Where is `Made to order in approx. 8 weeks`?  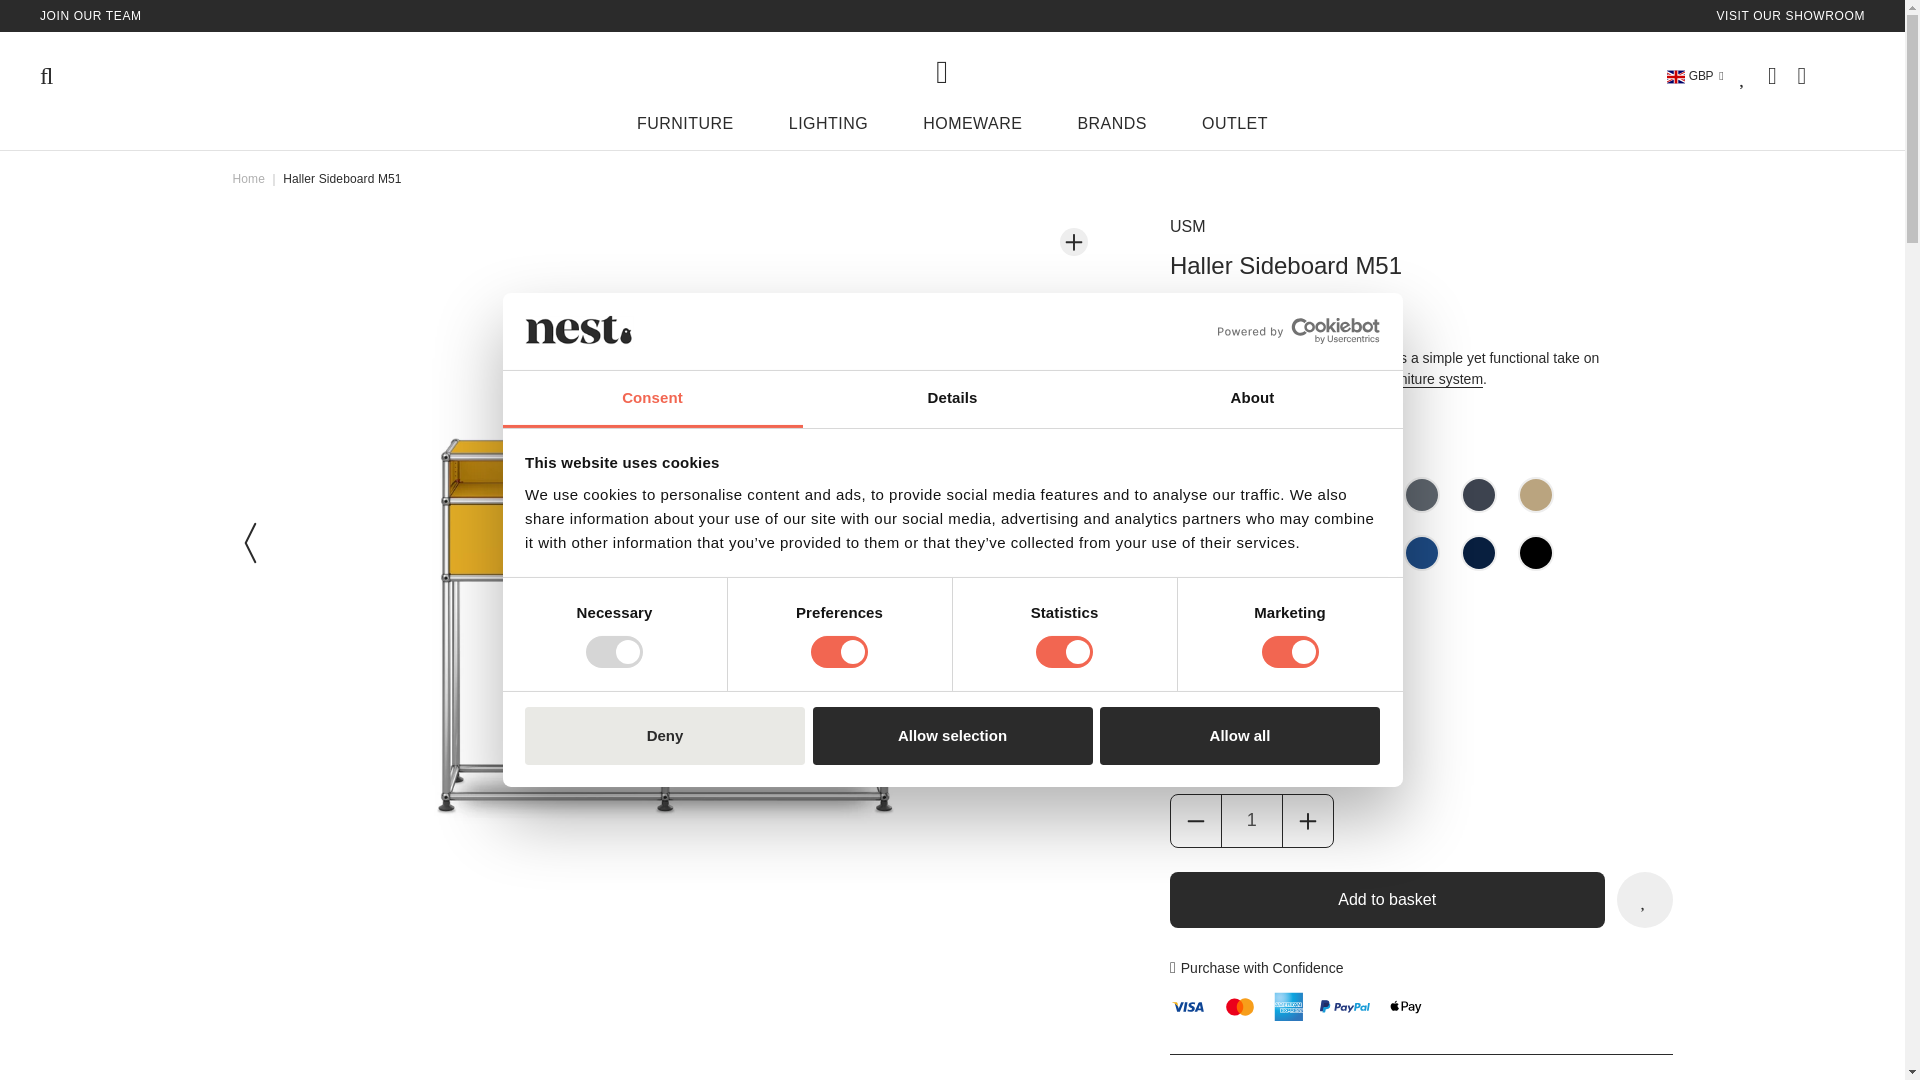
Made to order in approx. 8 weeks is located at coordinates (1298, 702).